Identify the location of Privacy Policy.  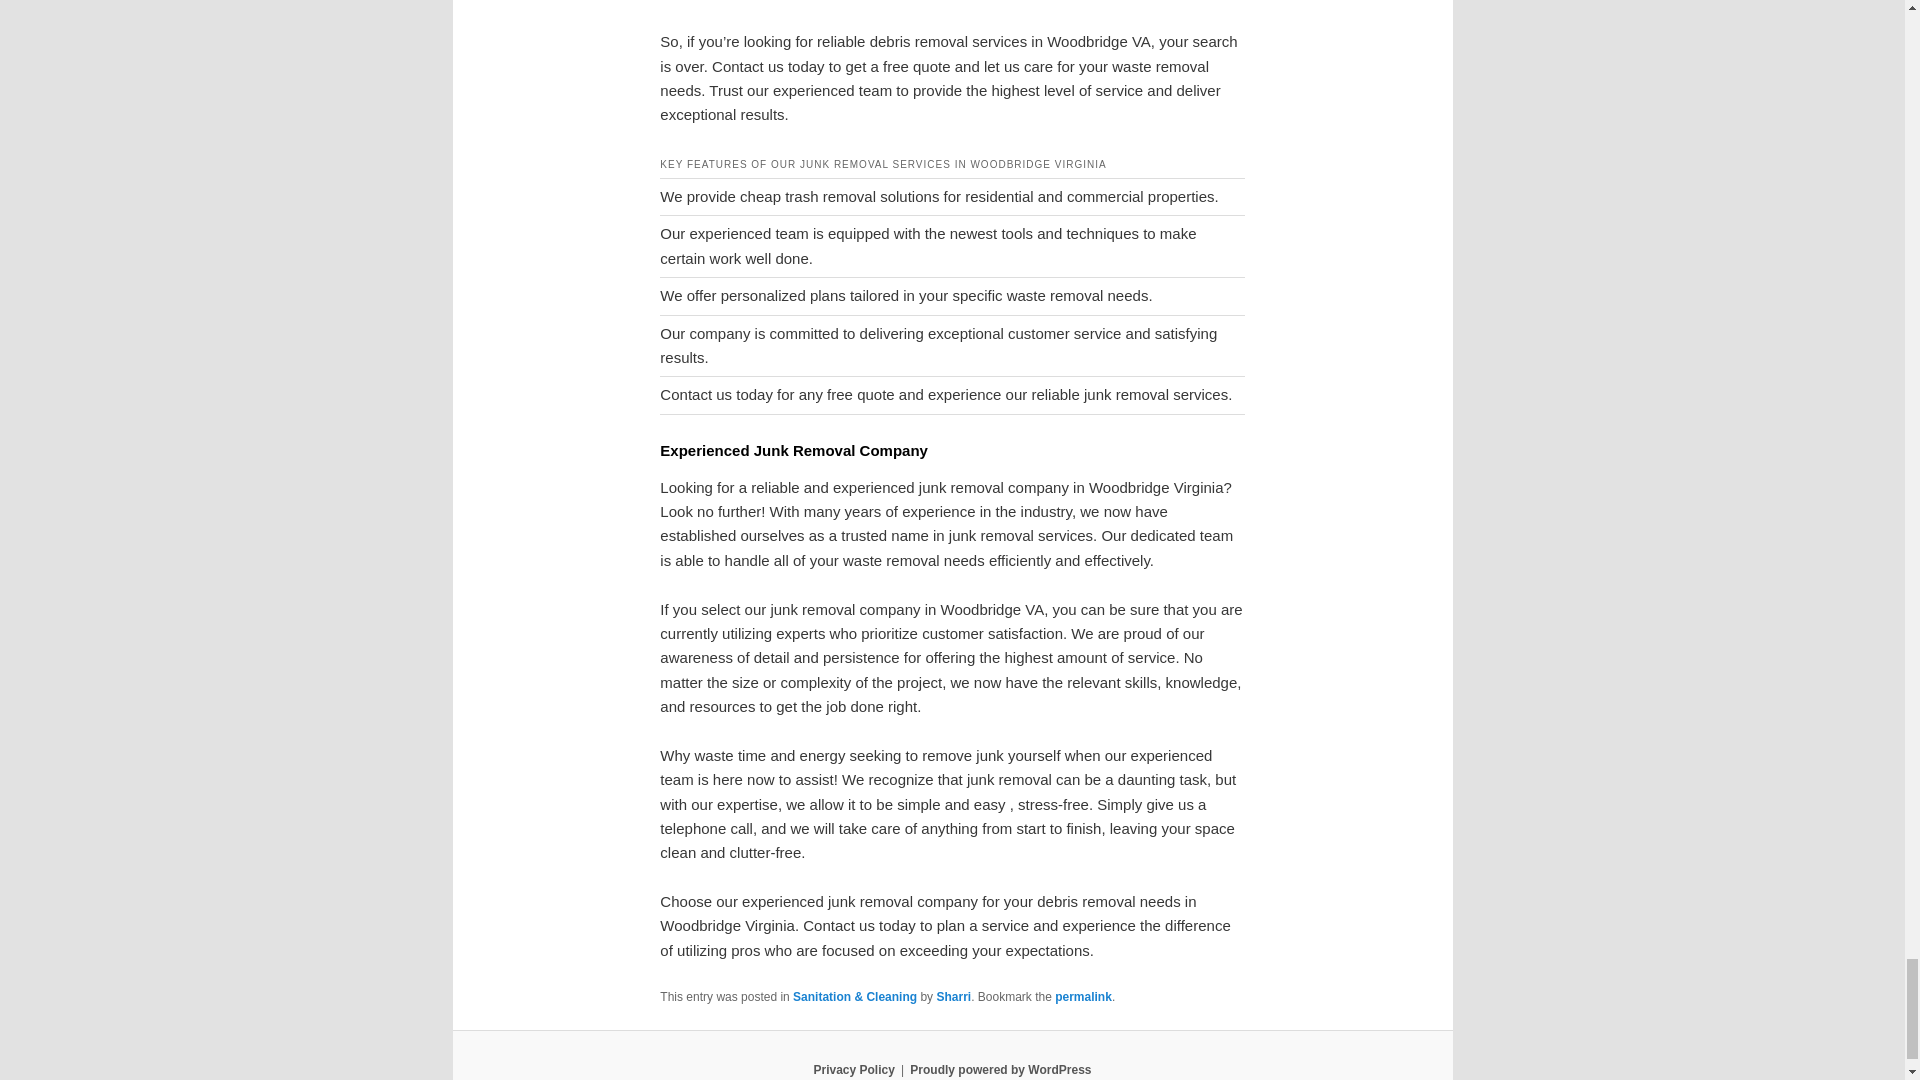
(853, 1069).